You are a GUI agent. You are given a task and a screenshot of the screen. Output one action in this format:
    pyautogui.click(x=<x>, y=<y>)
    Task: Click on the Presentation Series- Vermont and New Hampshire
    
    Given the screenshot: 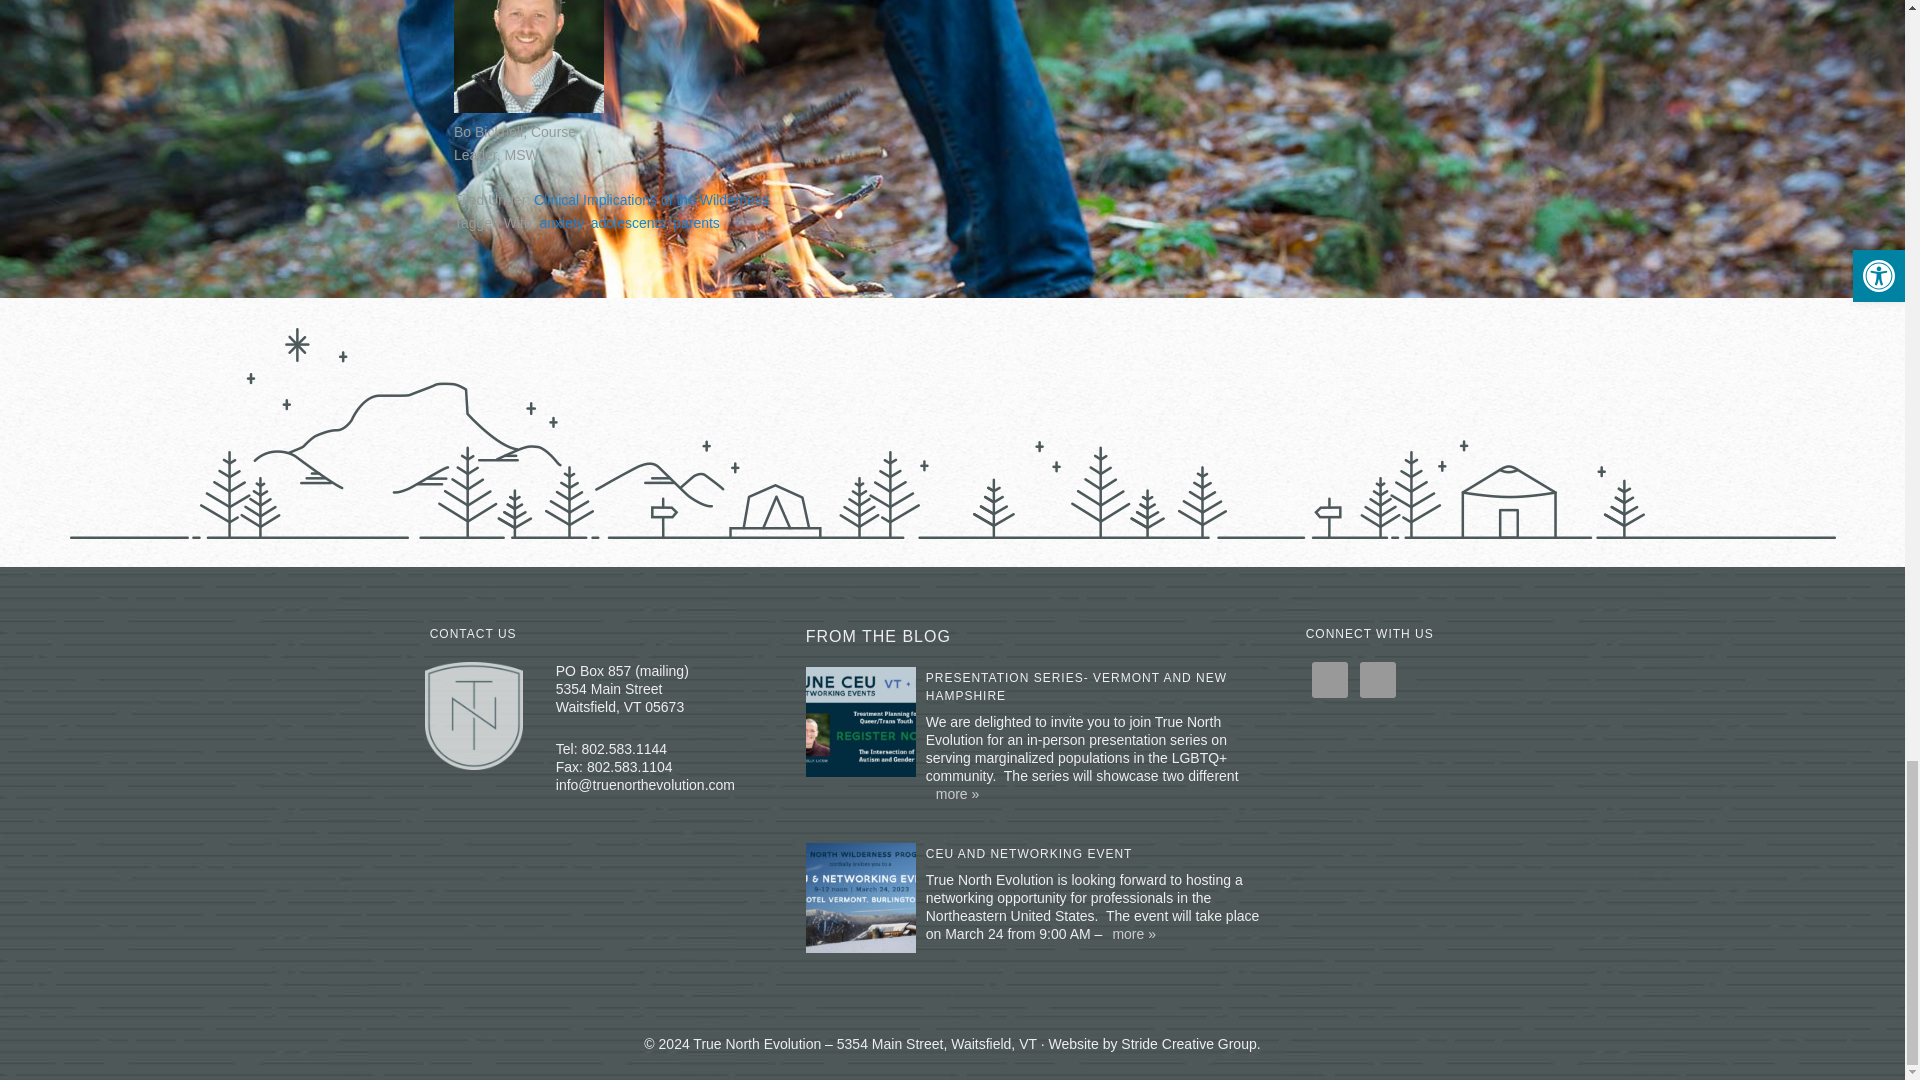 What is the action you would take?
    pyautogui.click(x=1076, y=686)
    